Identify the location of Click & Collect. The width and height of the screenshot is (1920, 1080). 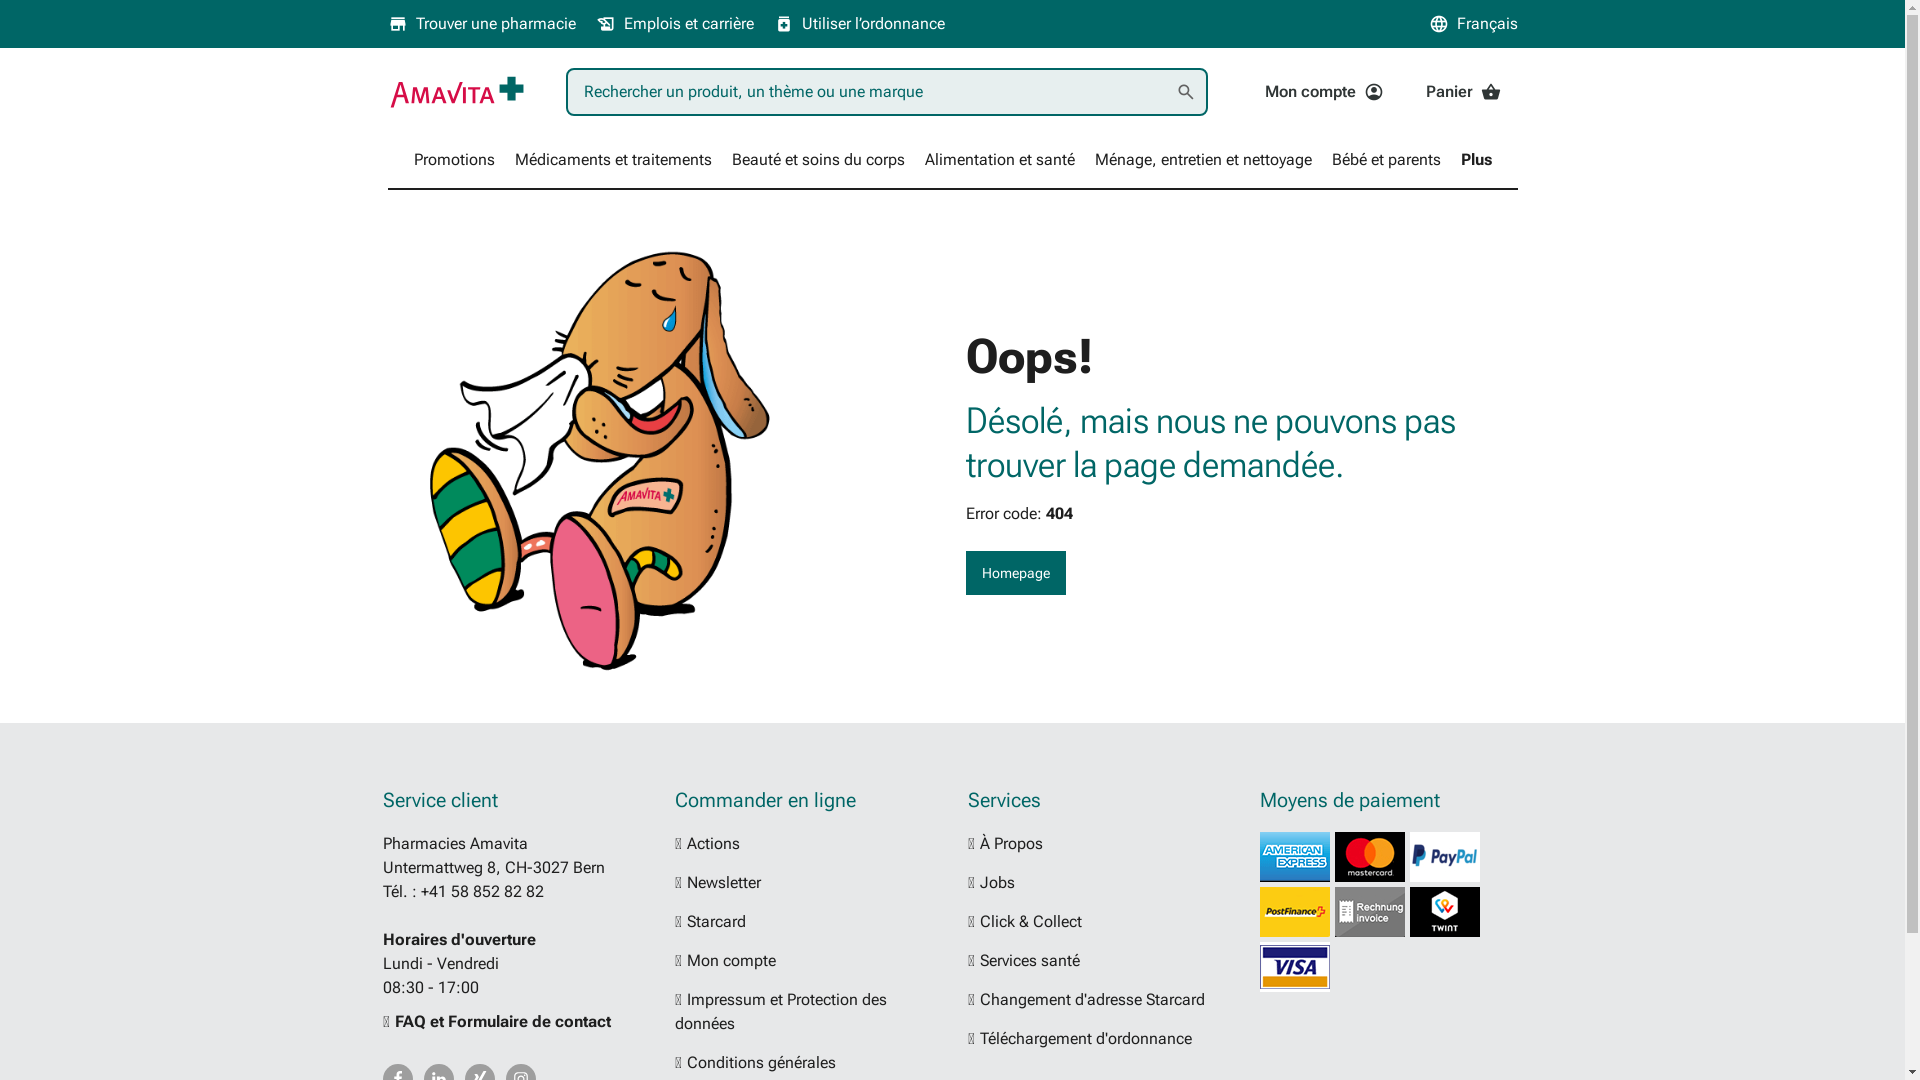
(1030, 922).